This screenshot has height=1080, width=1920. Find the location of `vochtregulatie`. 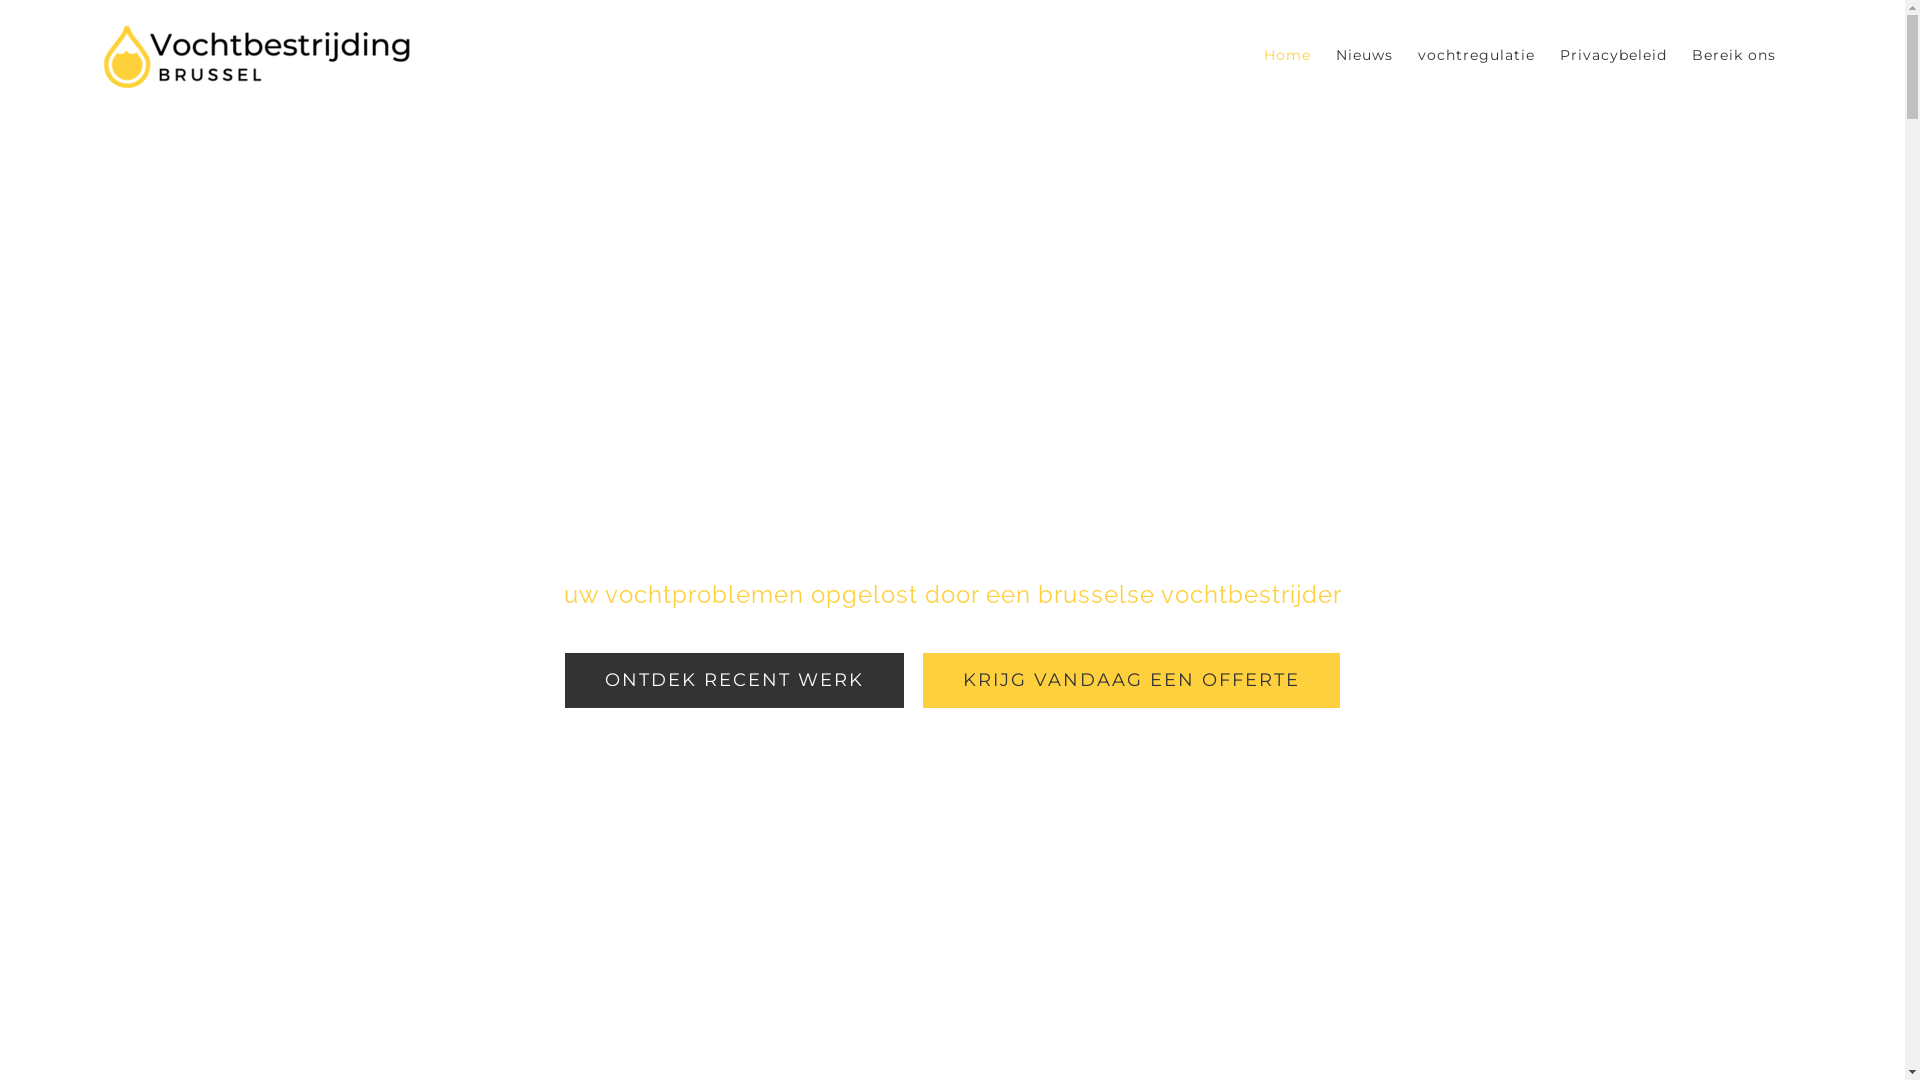

vochtregulatie is located at coordinates (1476, 54).